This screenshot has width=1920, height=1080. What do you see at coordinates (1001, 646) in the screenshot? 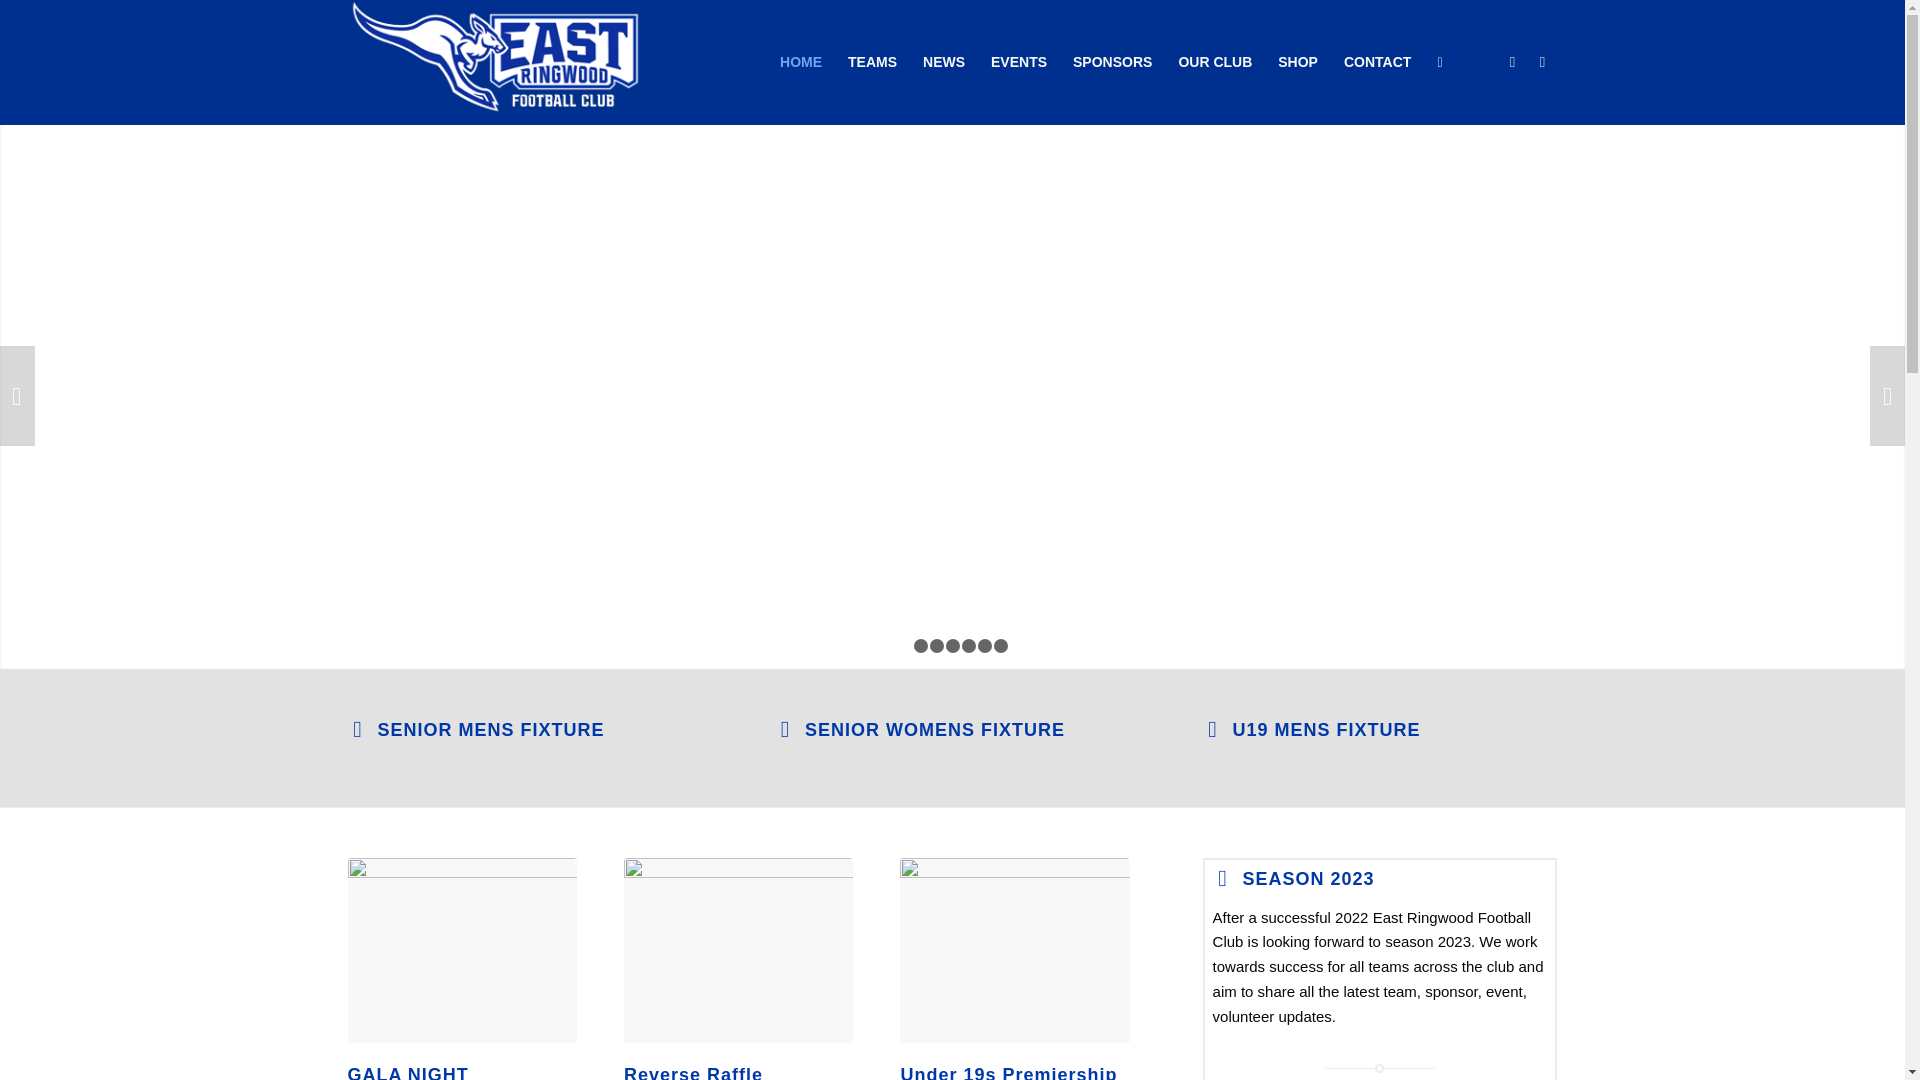
I see `7` at bounding box center [1001, 646].